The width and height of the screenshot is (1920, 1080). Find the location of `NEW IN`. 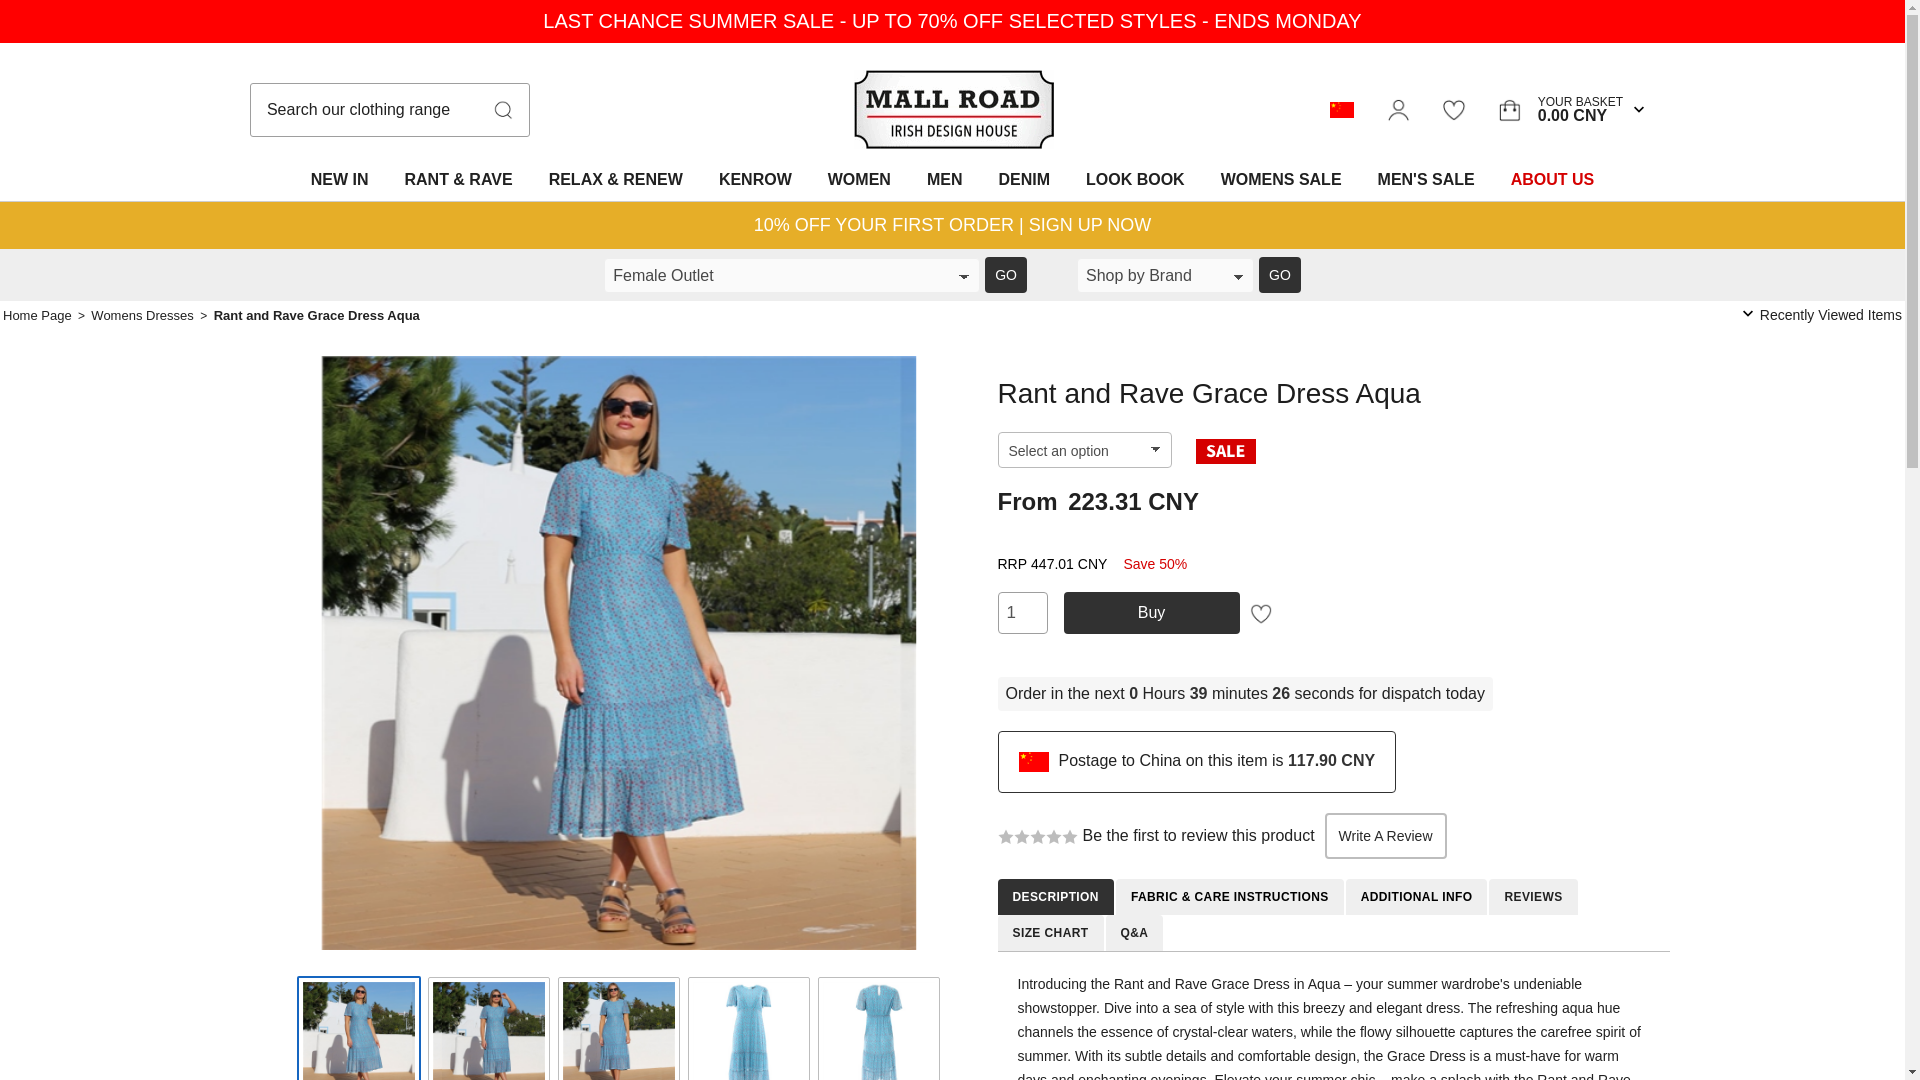

NEW IN is located at coordinates (755, 179).